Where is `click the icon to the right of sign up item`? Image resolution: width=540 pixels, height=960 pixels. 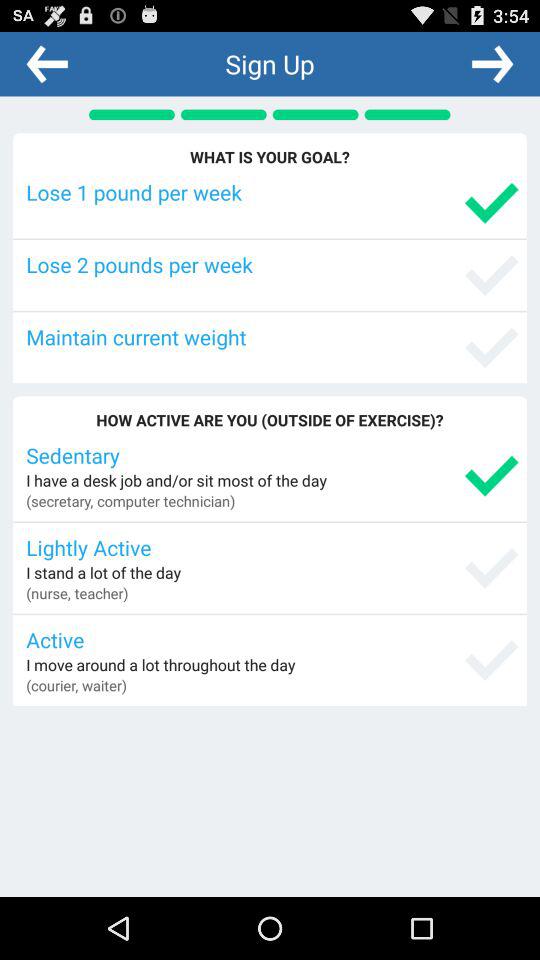 click the icon to the right of sign up item is located at coordinates (492, 63).